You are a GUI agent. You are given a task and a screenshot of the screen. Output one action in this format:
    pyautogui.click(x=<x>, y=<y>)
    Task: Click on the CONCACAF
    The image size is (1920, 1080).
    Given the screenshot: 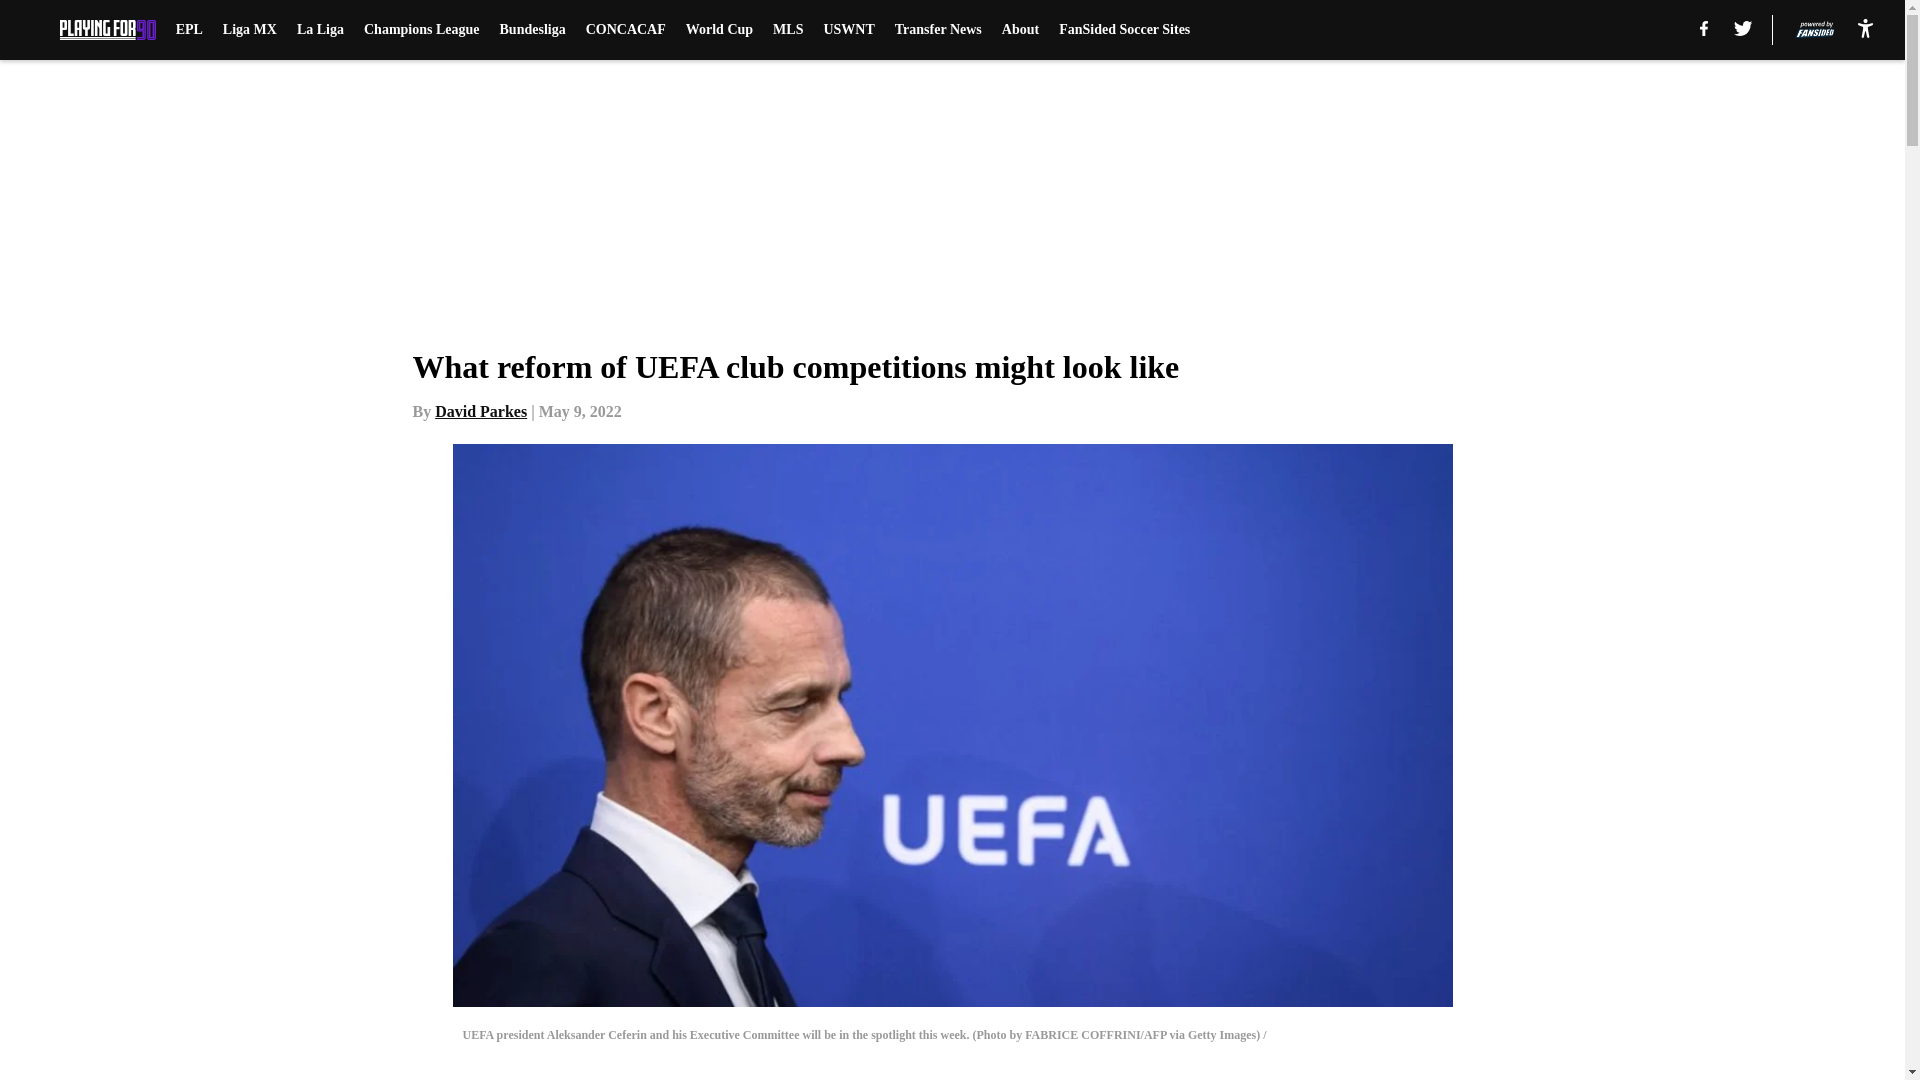 What is the action you would take?
    pyautogui.click(x=626, y=30)
    